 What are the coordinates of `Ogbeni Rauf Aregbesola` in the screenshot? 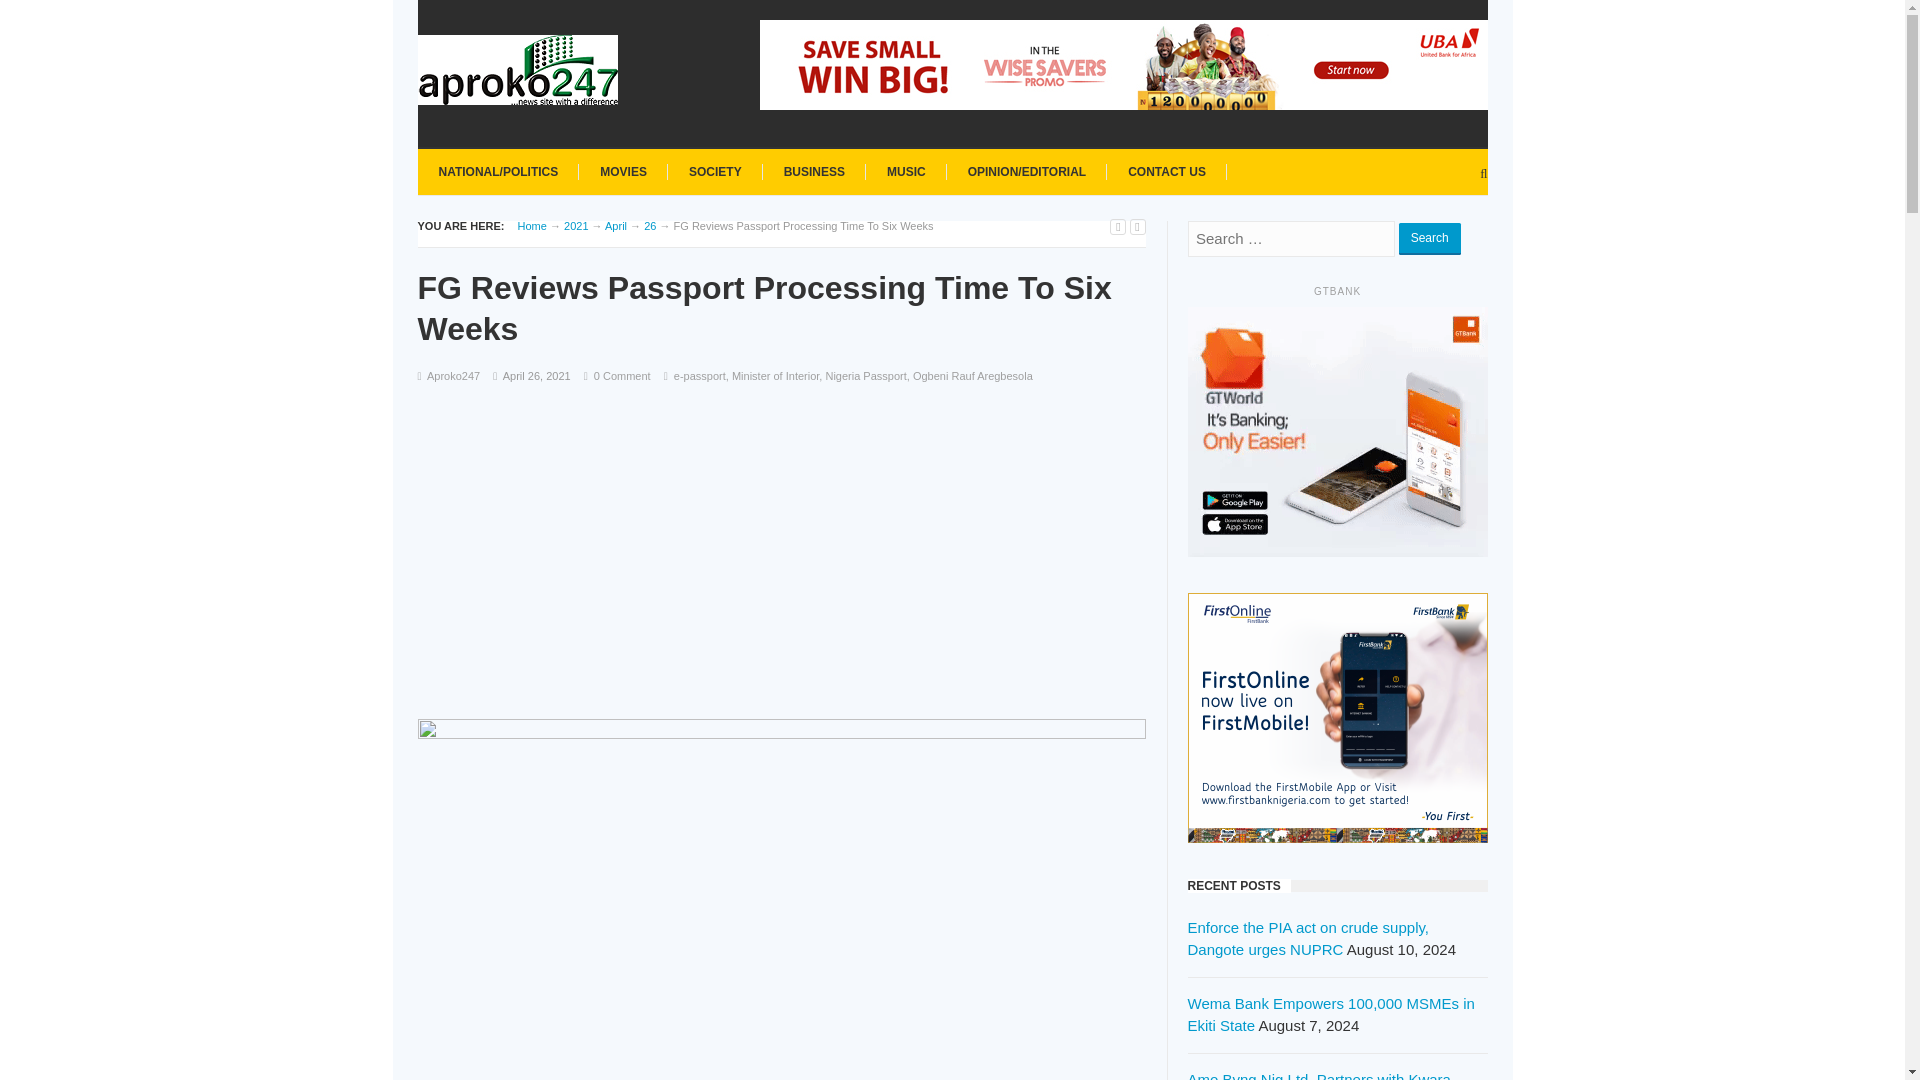 It's located at (972, 376).